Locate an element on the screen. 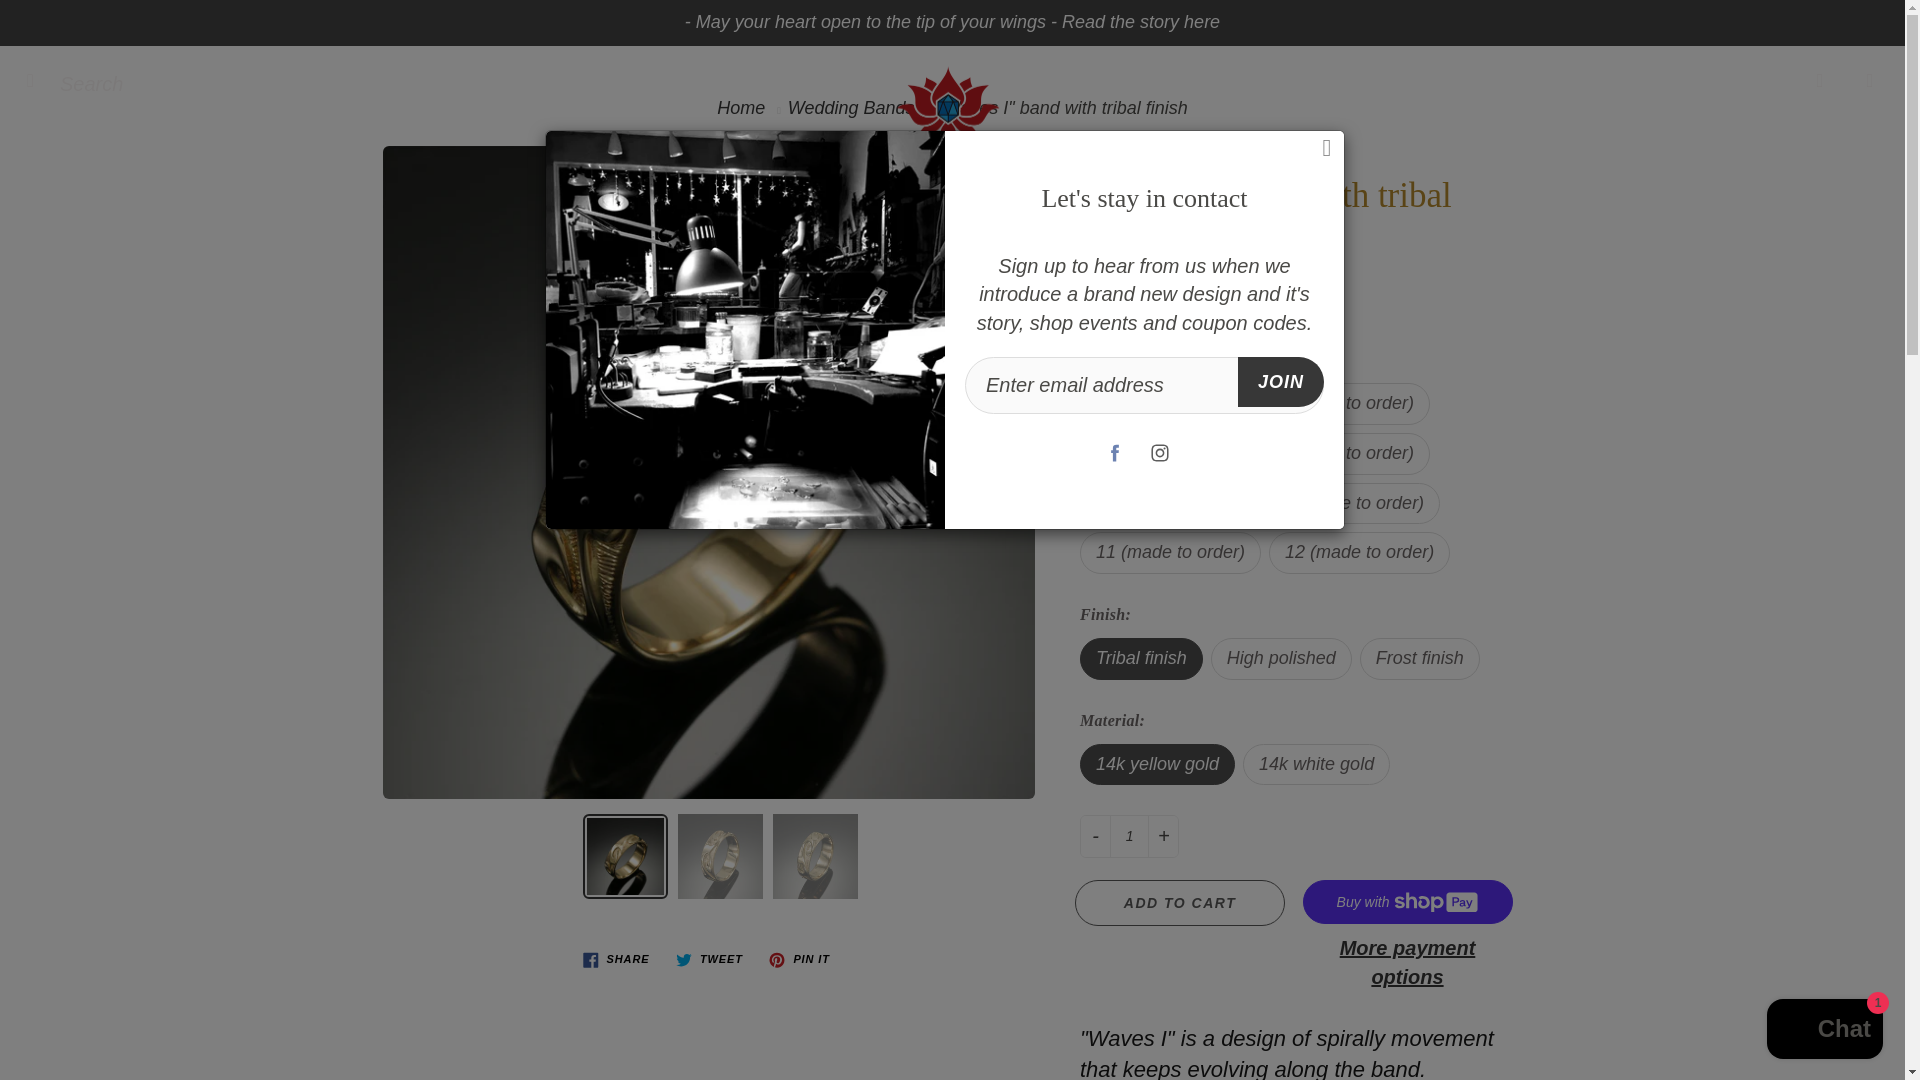  Search is located at coordinates (37, 80).